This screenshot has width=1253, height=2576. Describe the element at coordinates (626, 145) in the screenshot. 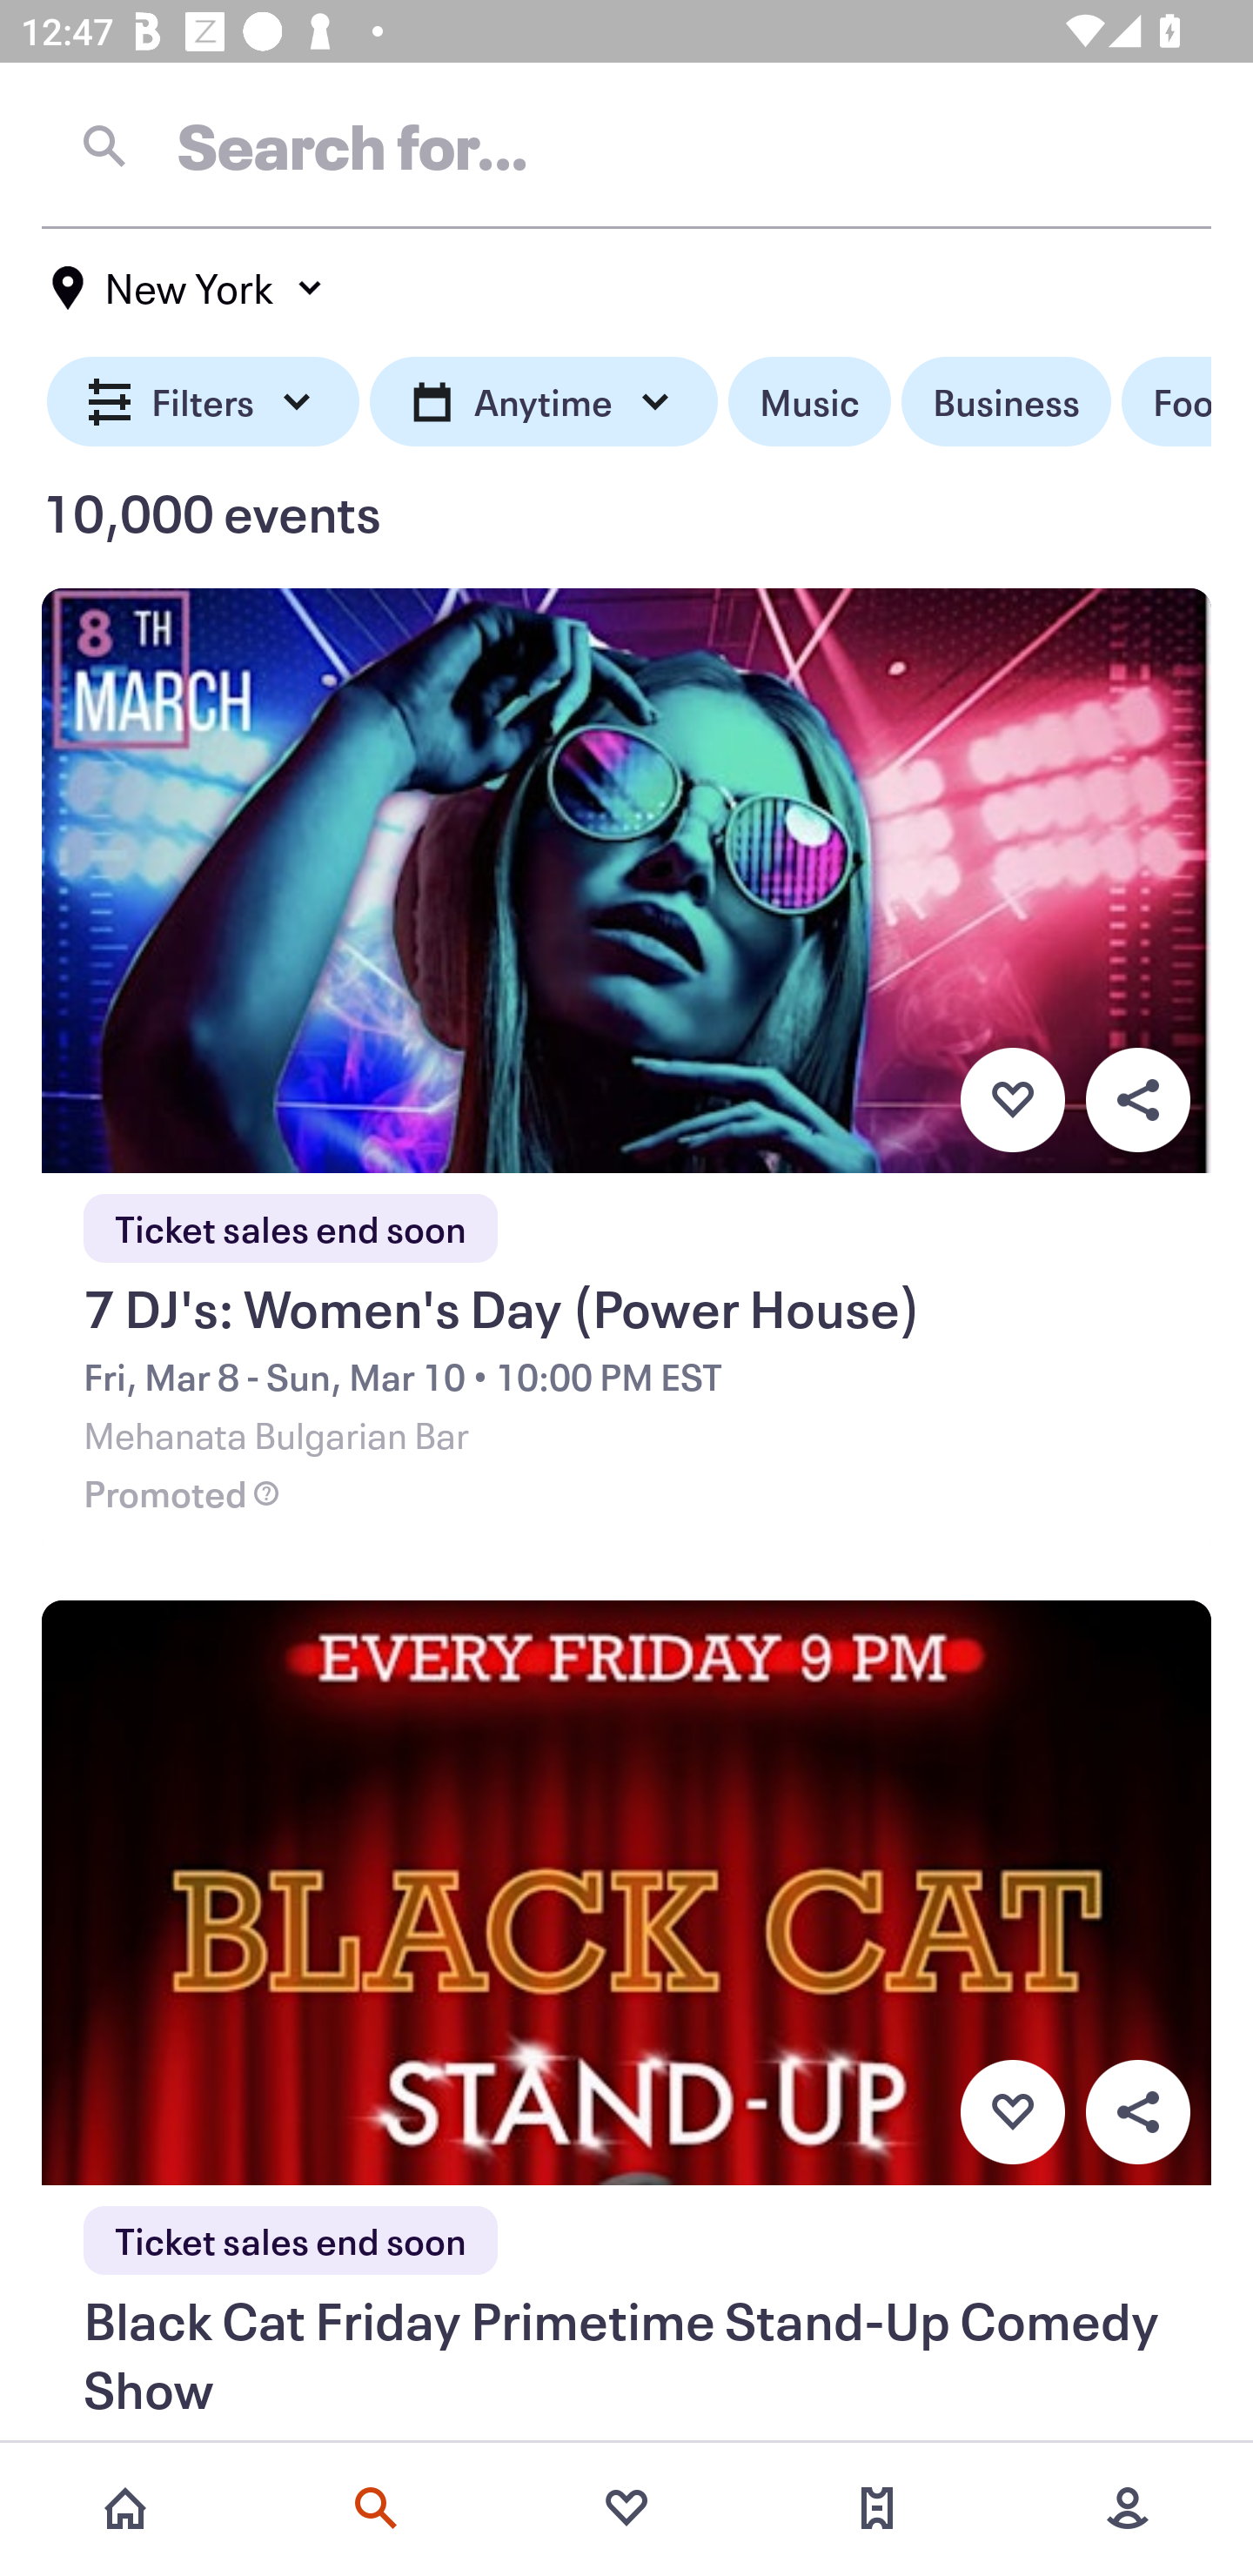

I see `Search for…` at that location.